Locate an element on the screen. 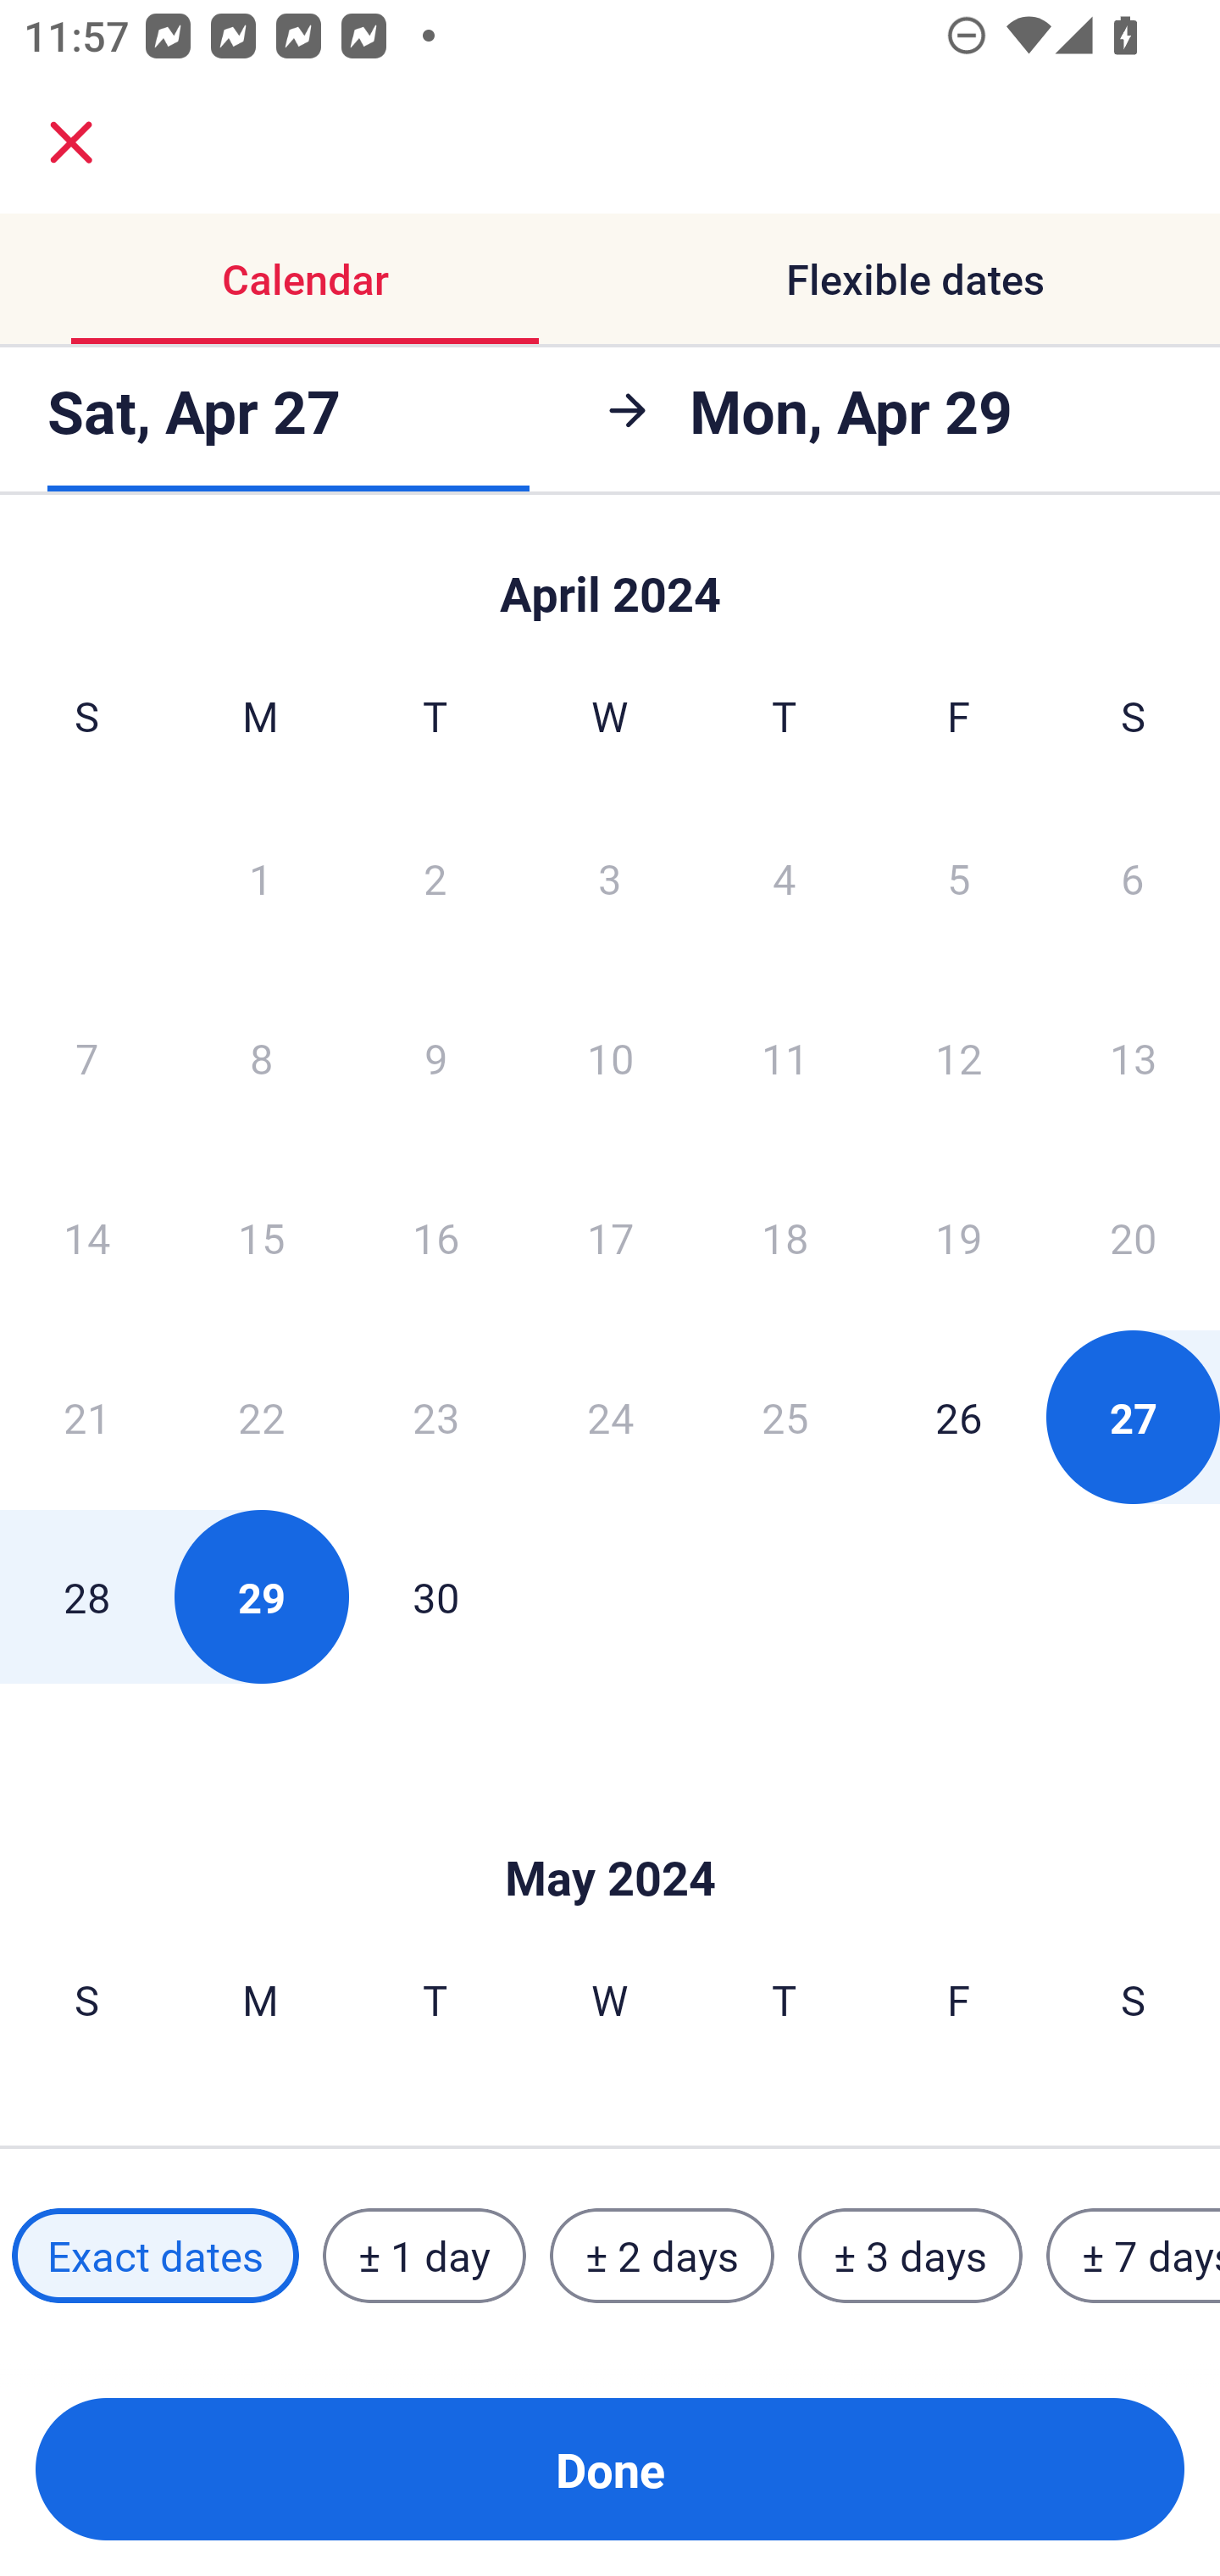 The height and width of the screenshot is (2576, 1220). 18 Thursday, April 18, 2024 is located at coordinates (785, 1237).